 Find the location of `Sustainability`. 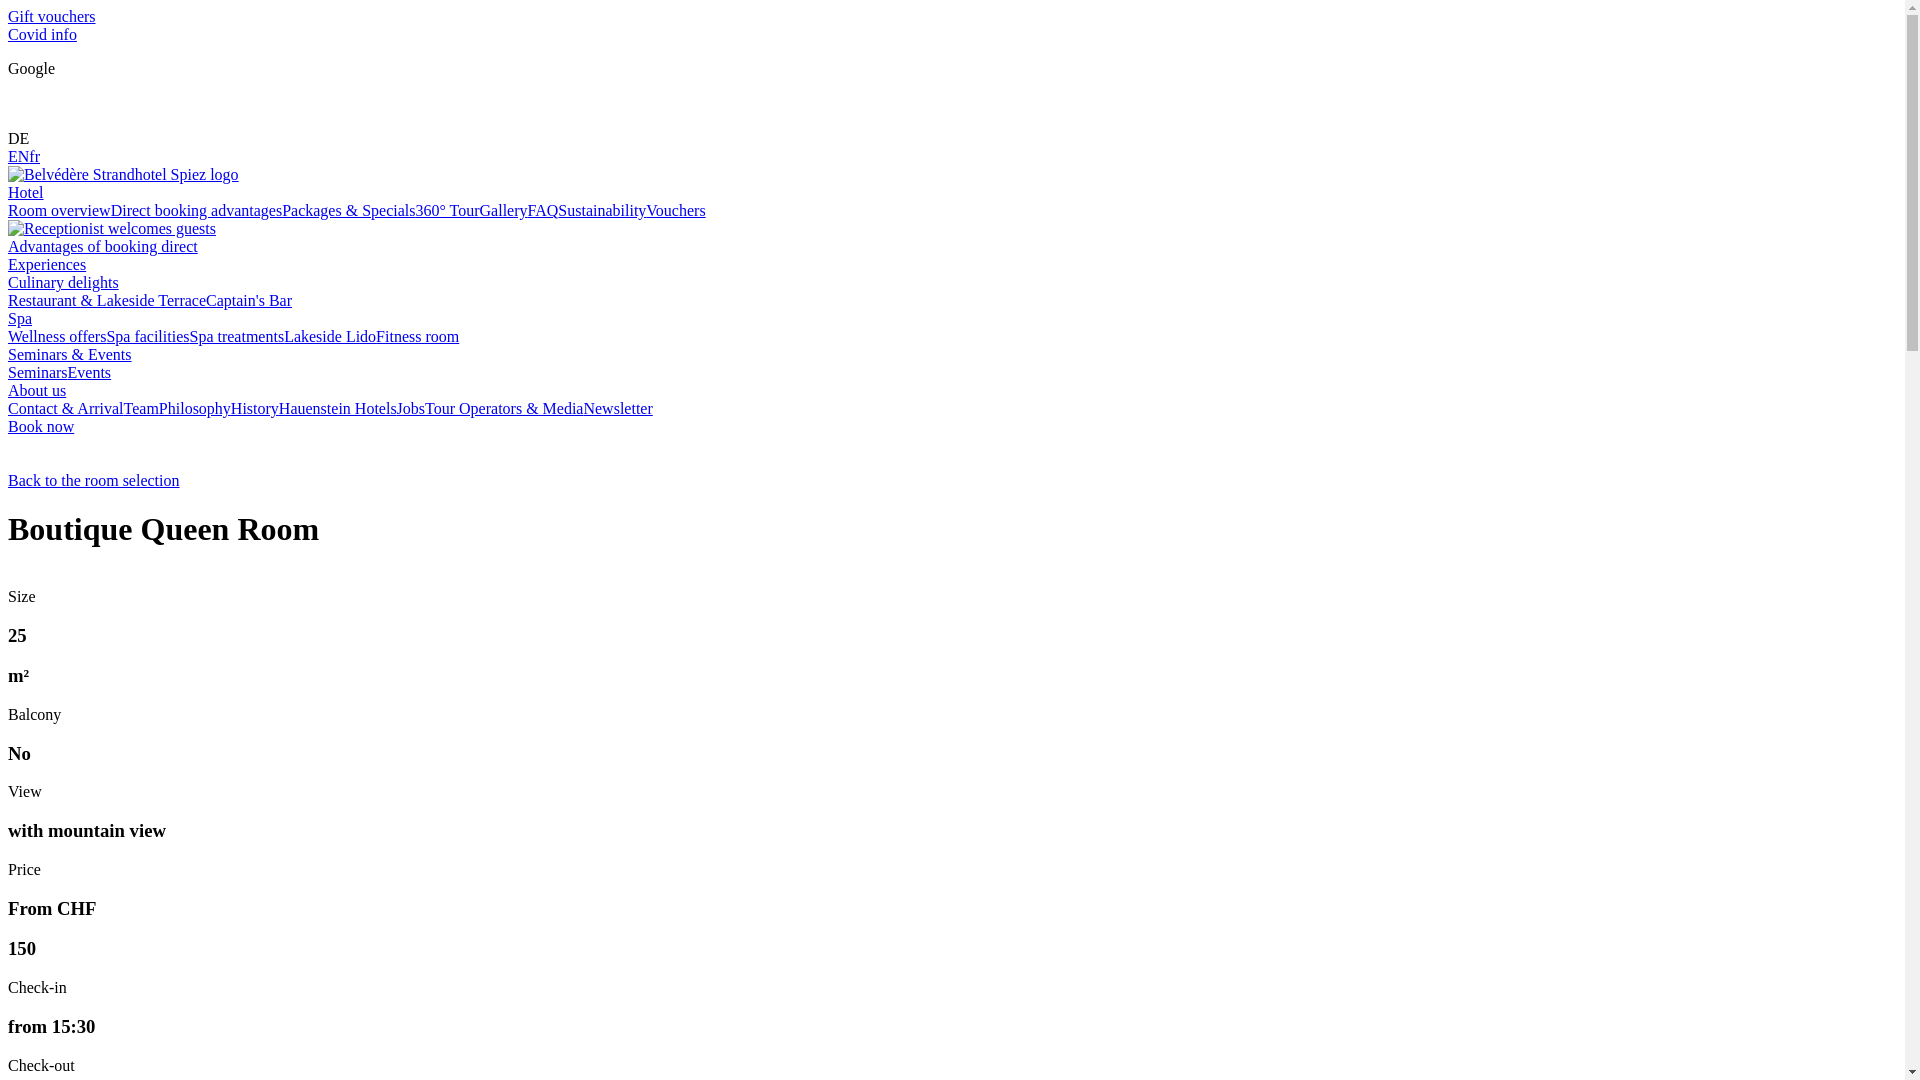

Sustainability is located at coordinates (602, 210).